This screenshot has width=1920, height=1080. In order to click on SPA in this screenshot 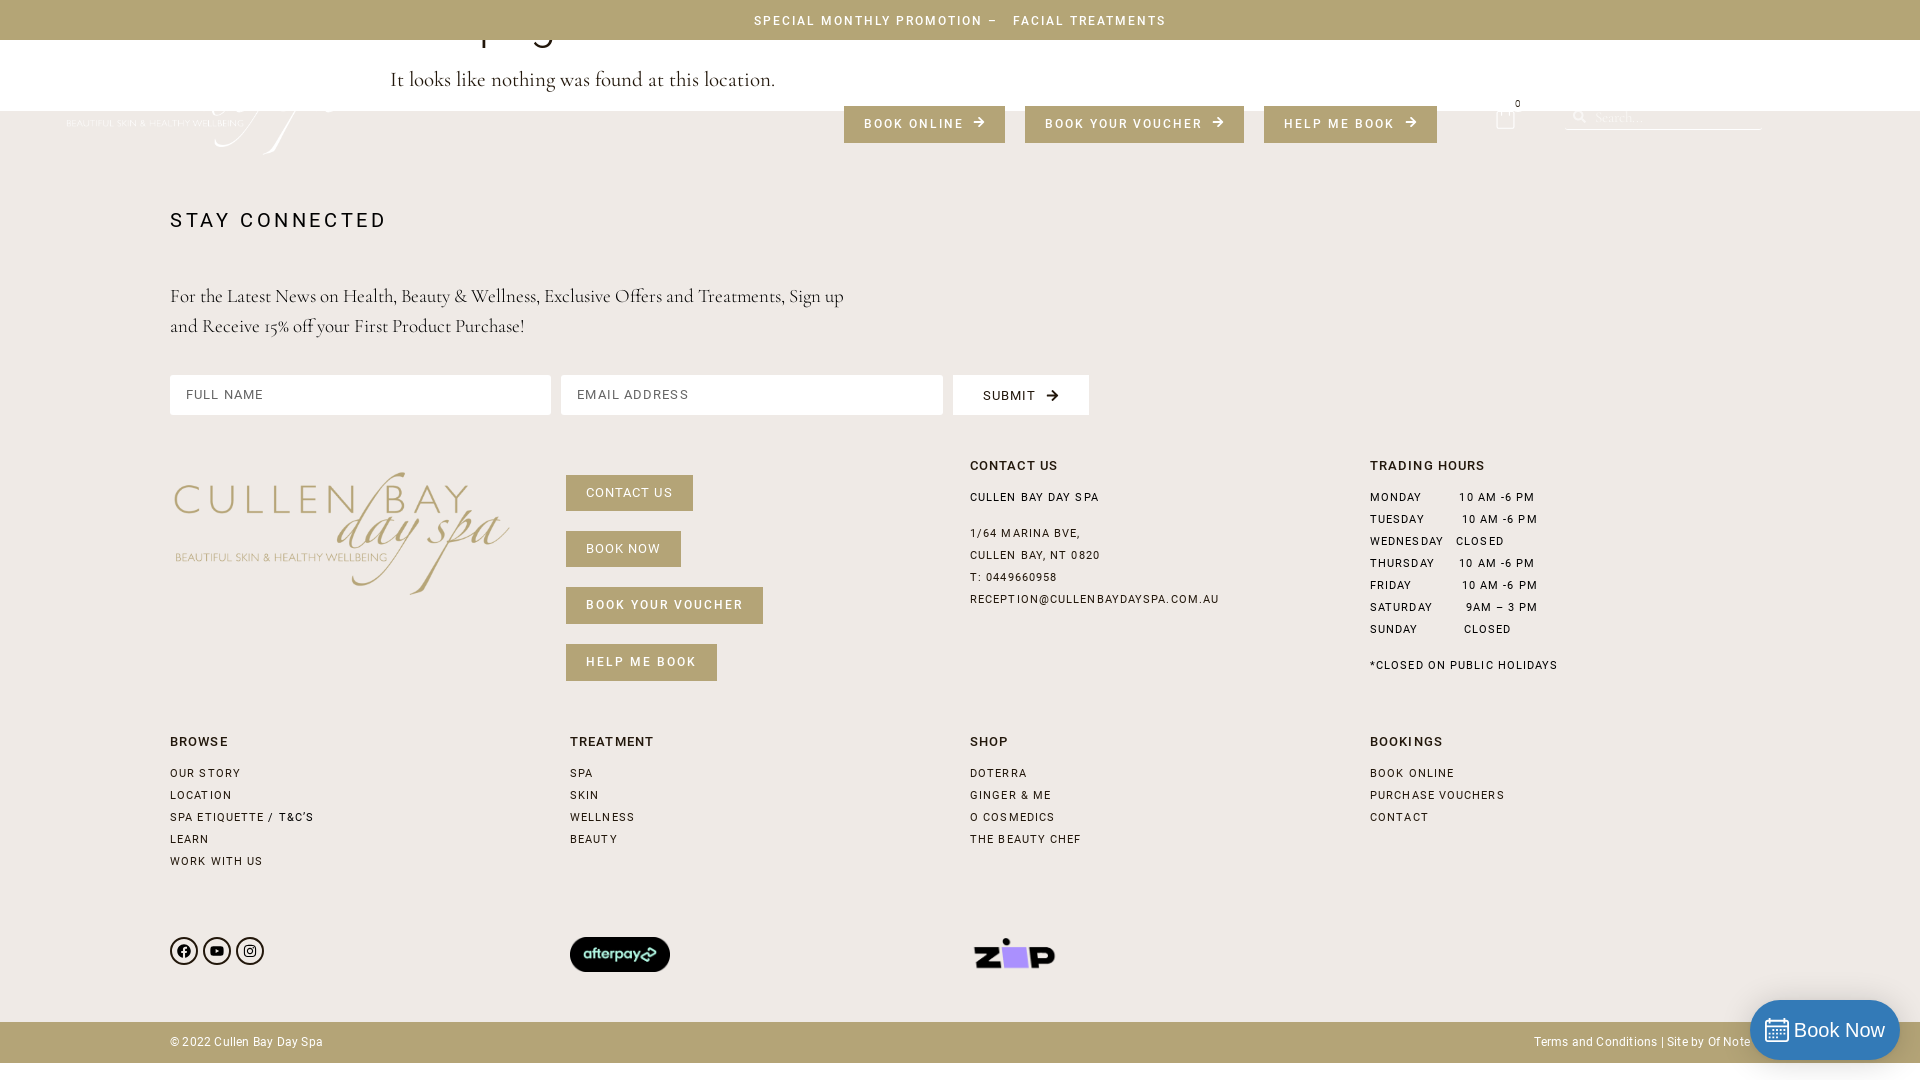, I will do `click(1190, 72)`.